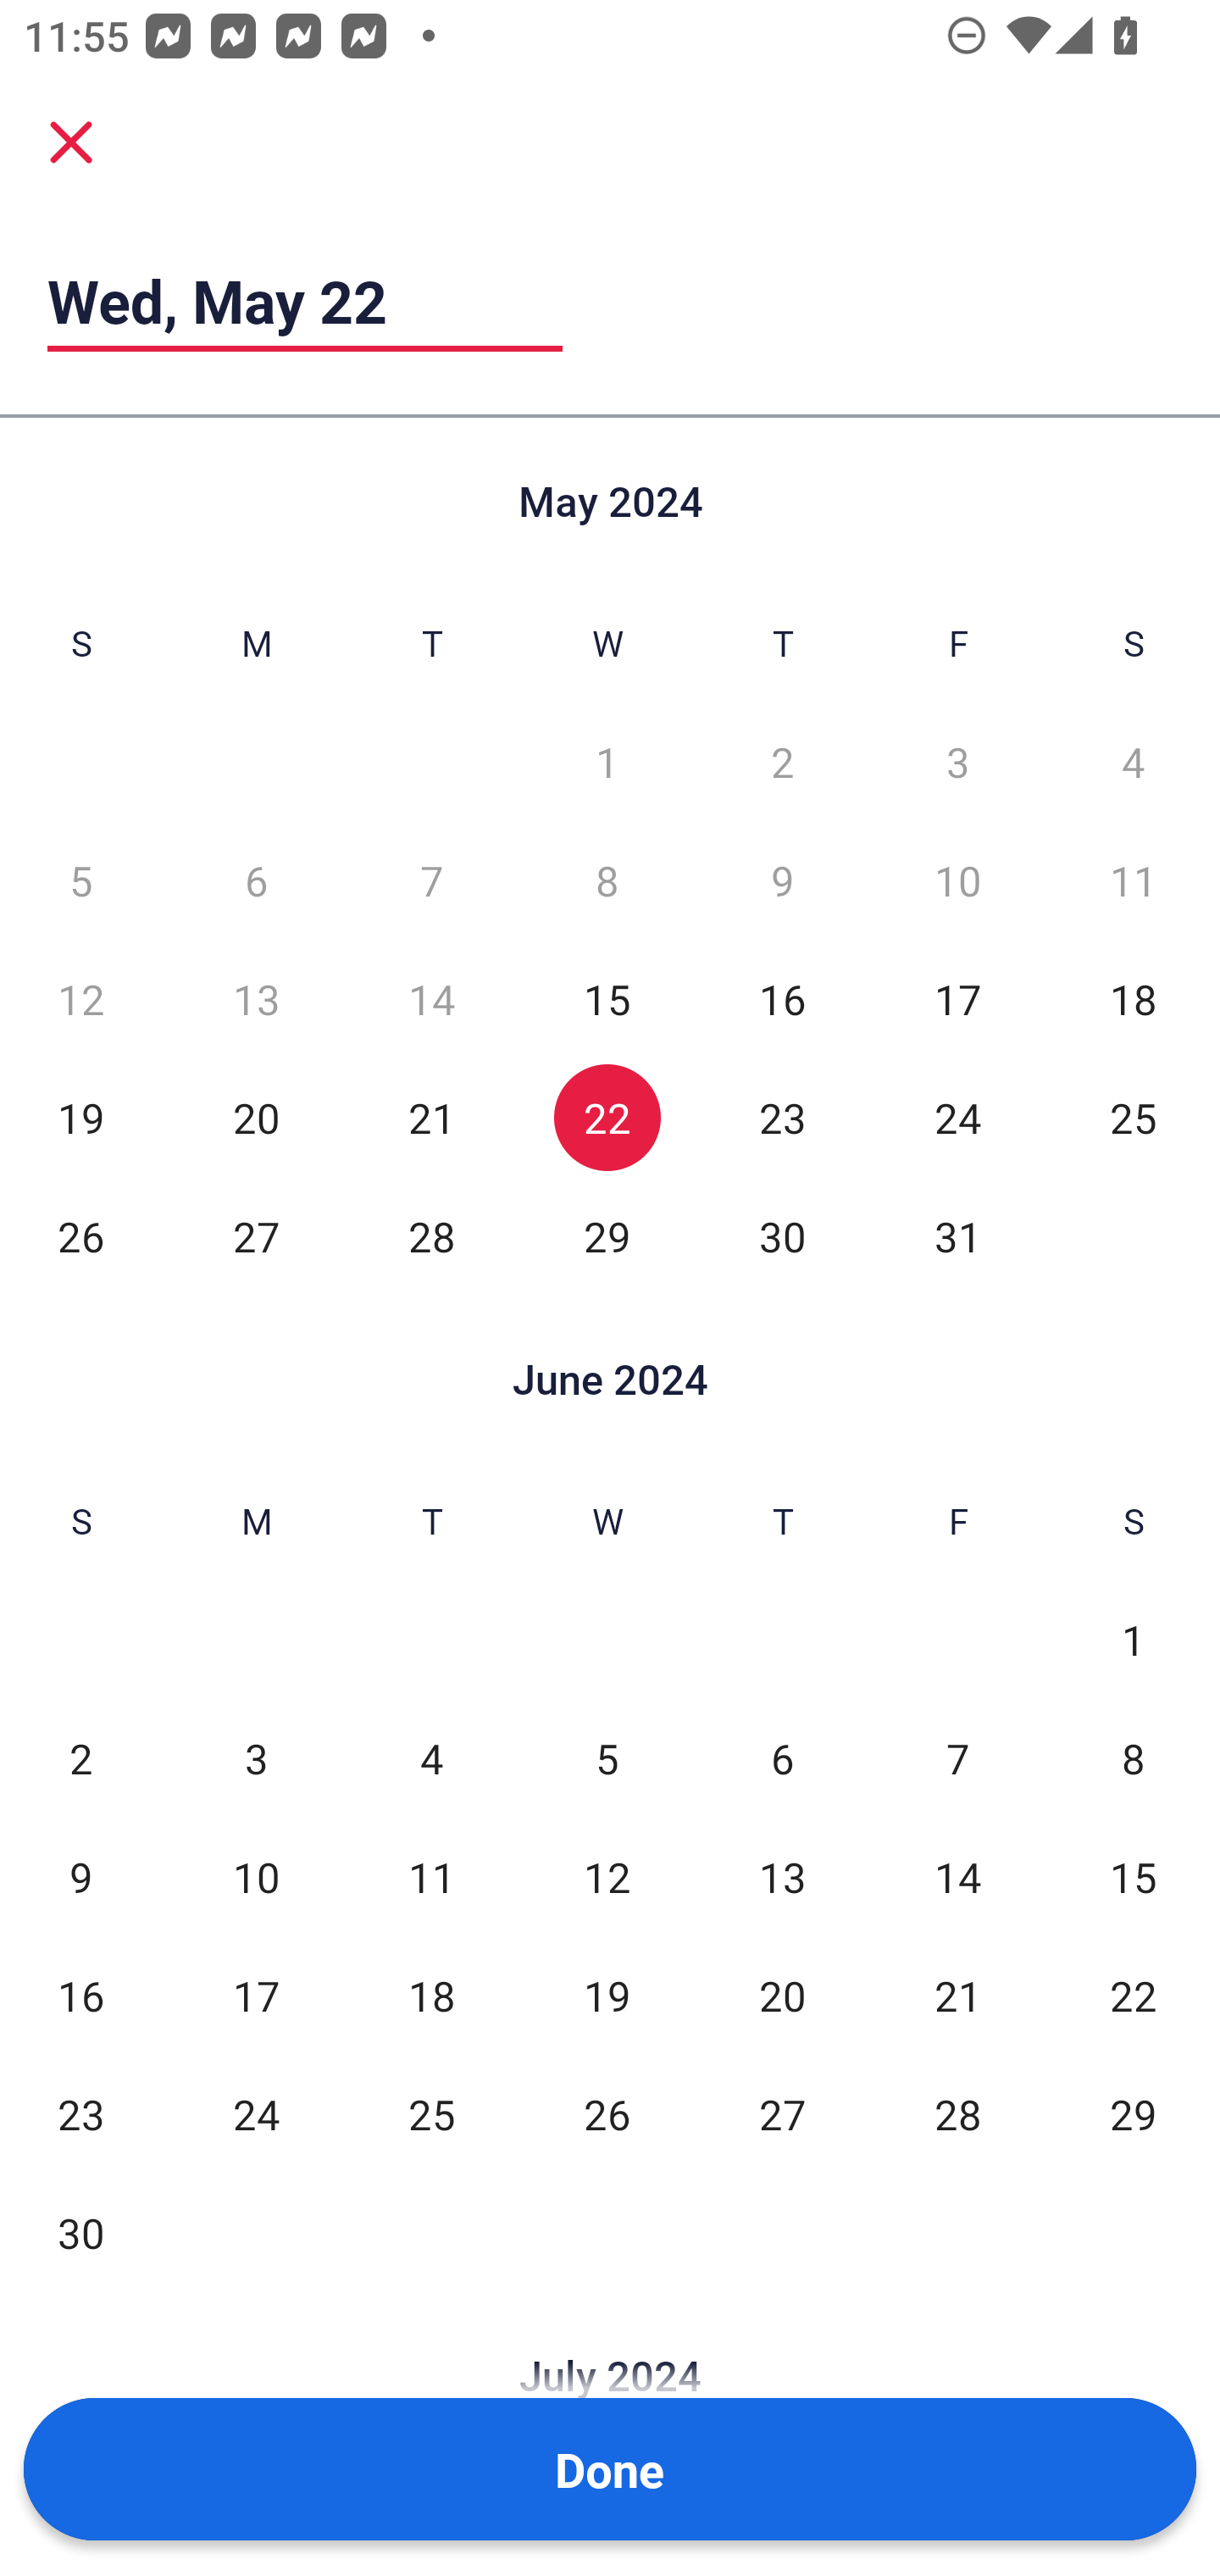 The image size is (1220, 2576). What do you see at coordinates (607, 1118) in the screenshot?
I see `22 Wed, May 22, Selected` at bounding box center [607, 1118].